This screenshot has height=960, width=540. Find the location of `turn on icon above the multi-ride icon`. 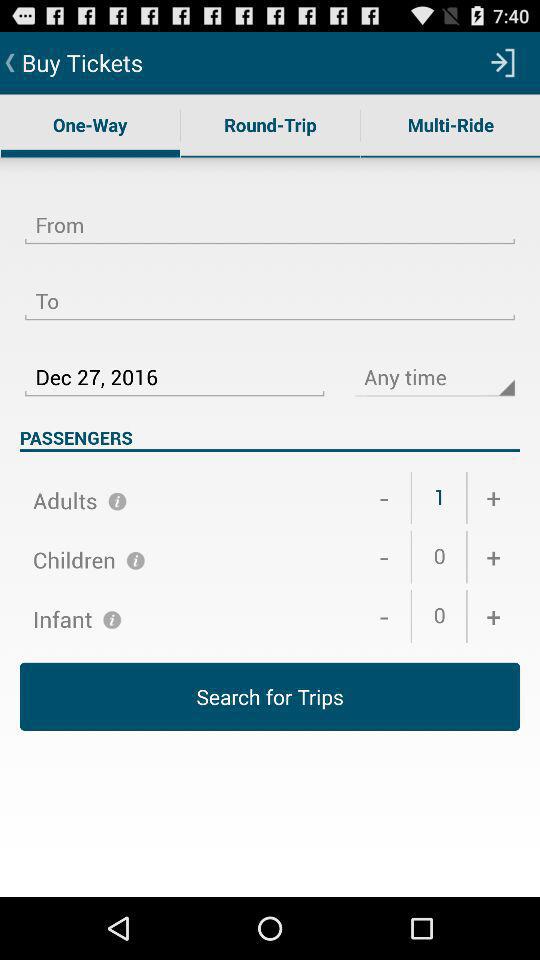

turn on icon above the multi-ride icon is located at coordinates (503, 62).